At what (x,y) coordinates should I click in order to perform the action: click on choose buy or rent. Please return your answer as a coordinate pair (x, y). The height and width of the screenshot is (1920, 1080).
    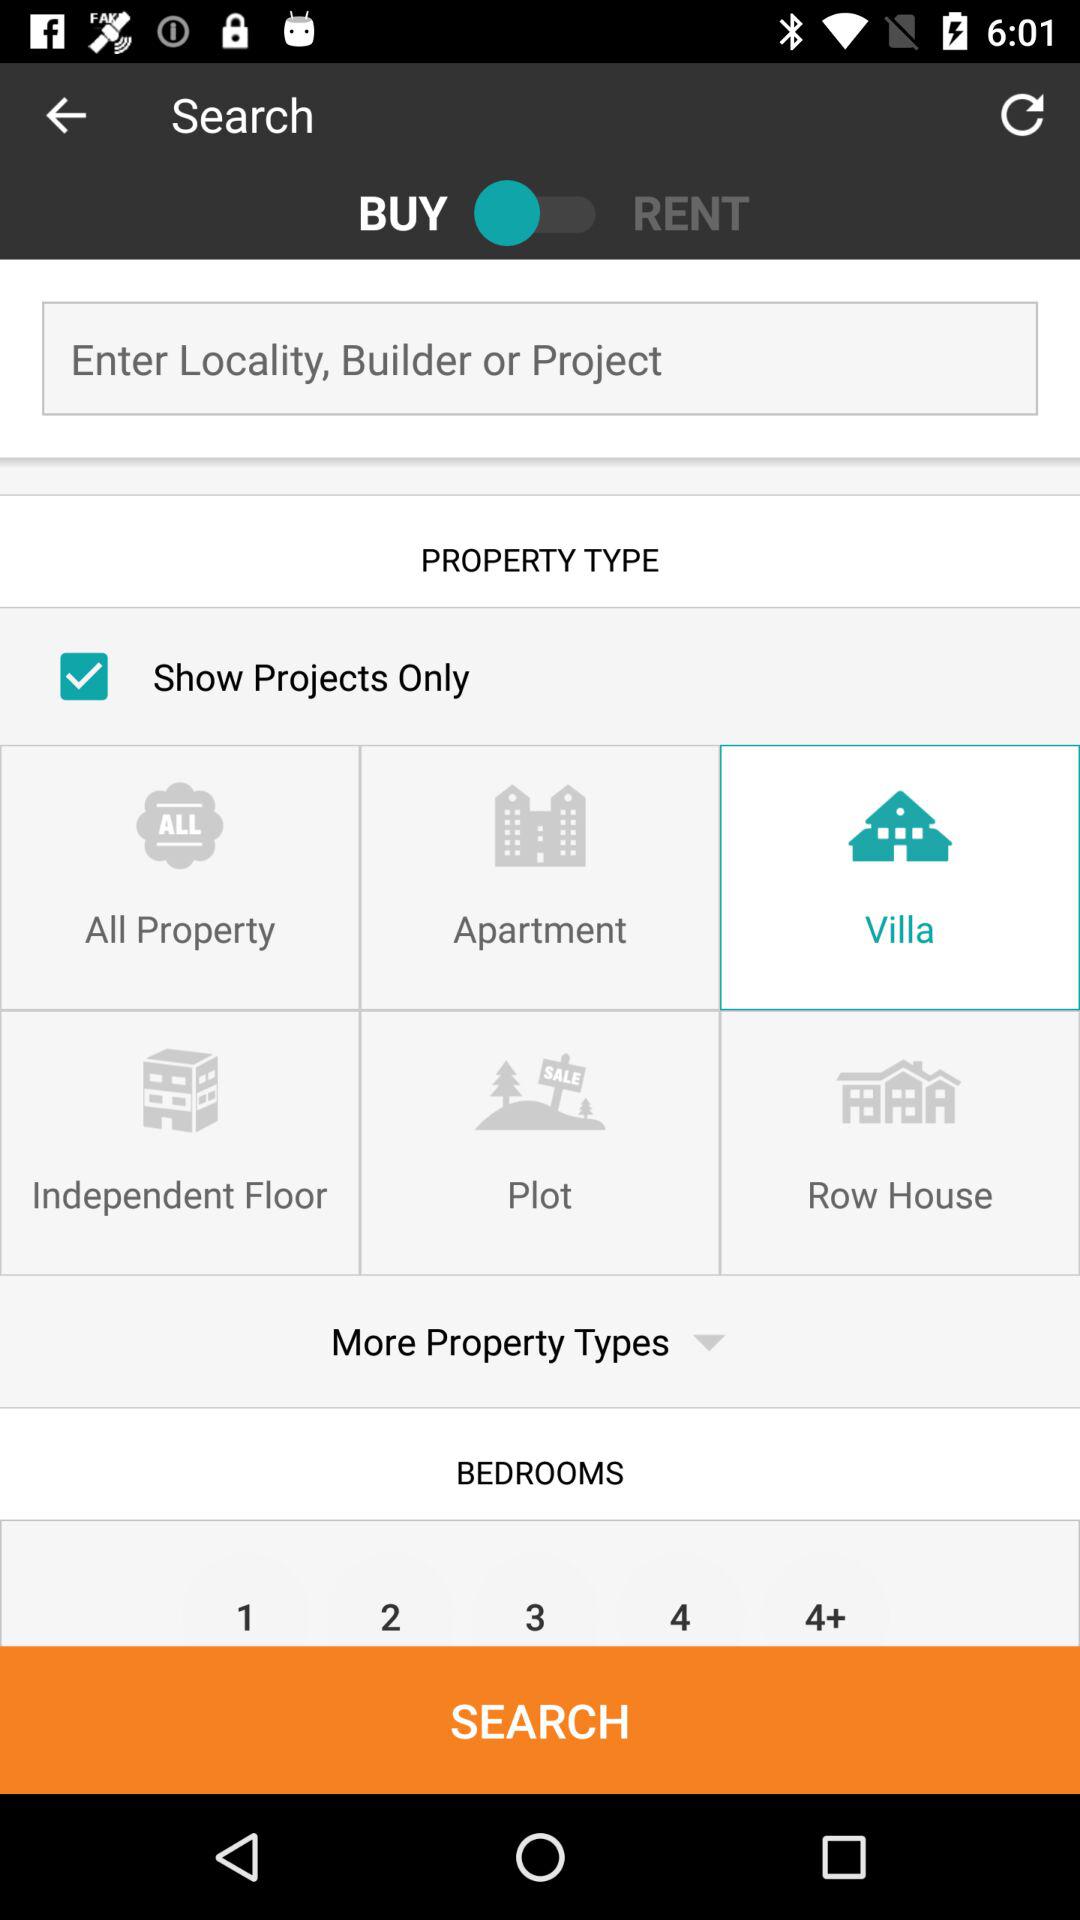
    Looking at the image, I should click on (540, 212).